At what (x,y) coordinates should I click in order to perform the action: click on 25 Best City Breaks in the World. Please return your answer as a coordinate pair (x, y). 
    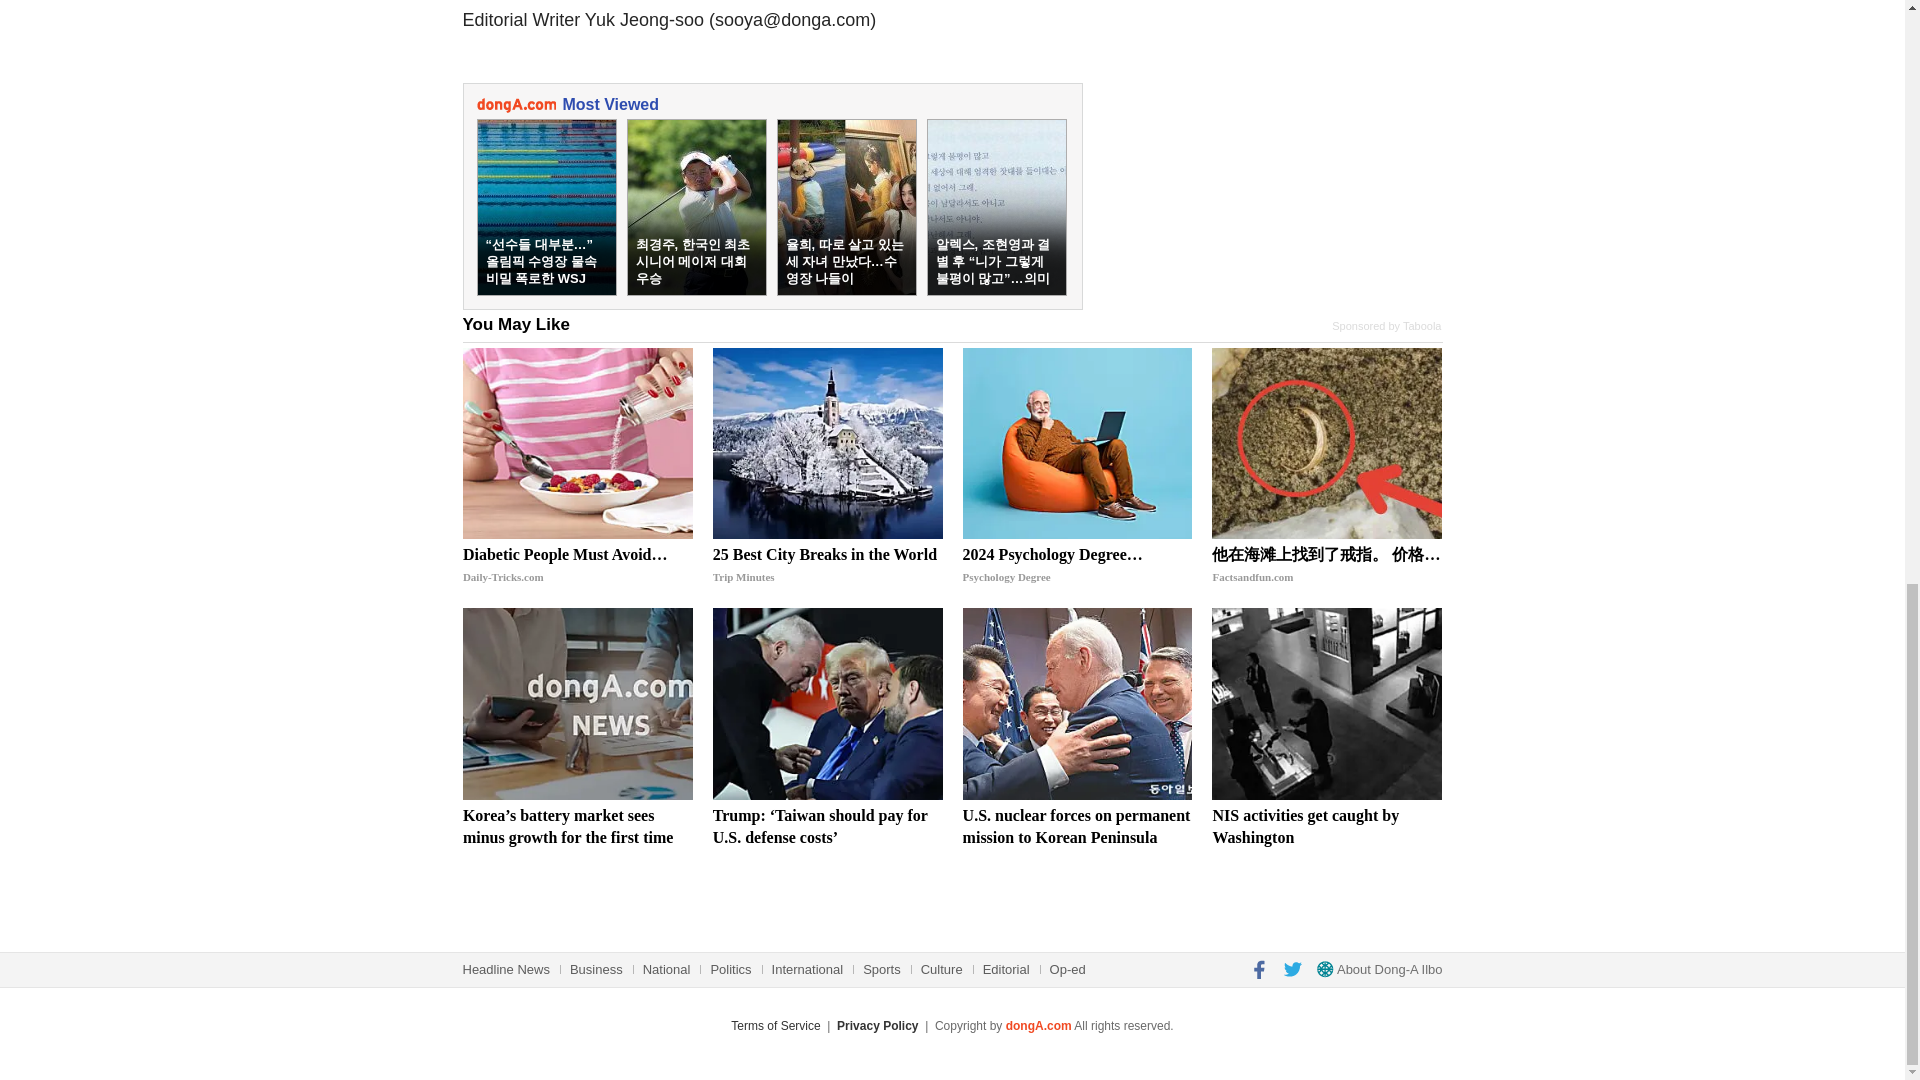
    Looking at the image, I should click on (827, 444).